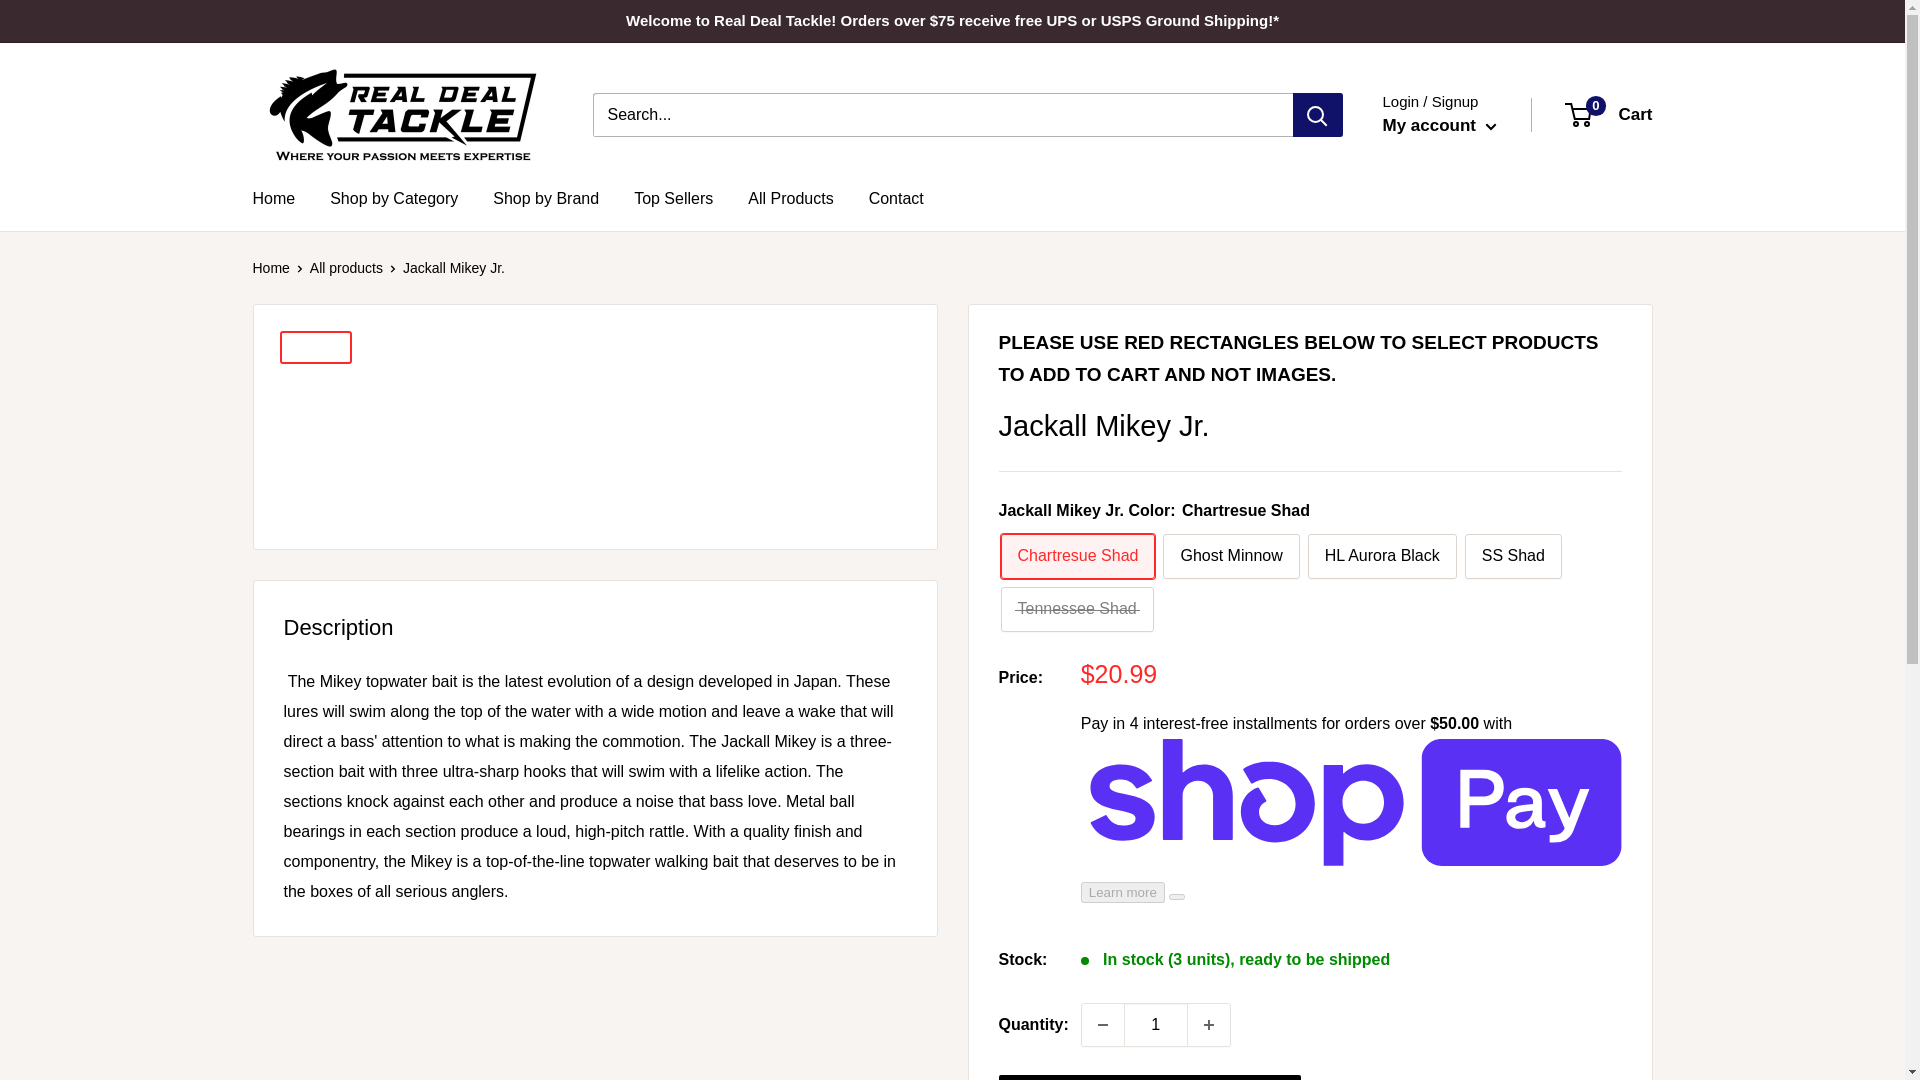 This screenshot has height=1080, width=1920. What do you see at coordinates (790, 198) in the screenshot?
I see `All Products` at bounding box center [790, 198].